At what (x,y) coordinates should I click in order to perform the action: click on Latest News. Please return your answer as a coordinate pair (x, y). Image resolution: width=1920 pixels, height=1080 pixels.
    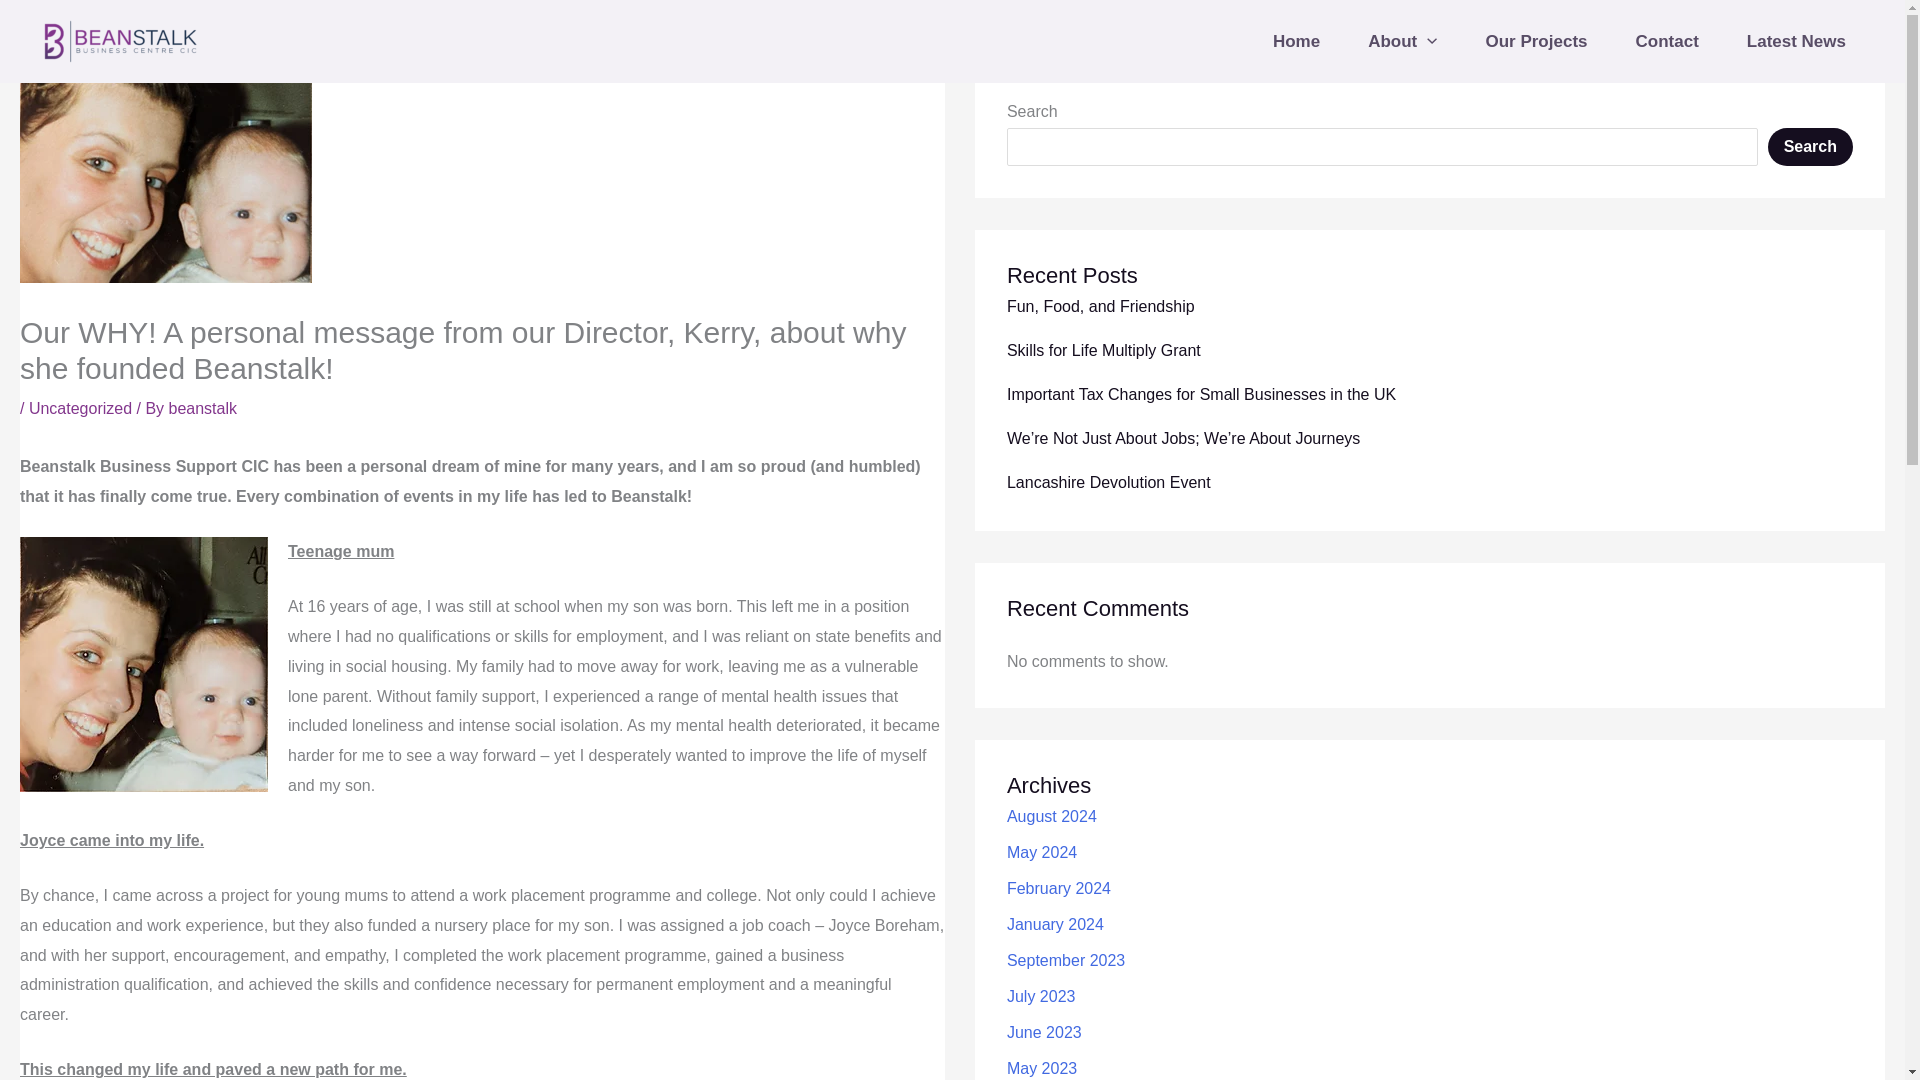
    Looking at the image, I should click on (1796, 40).